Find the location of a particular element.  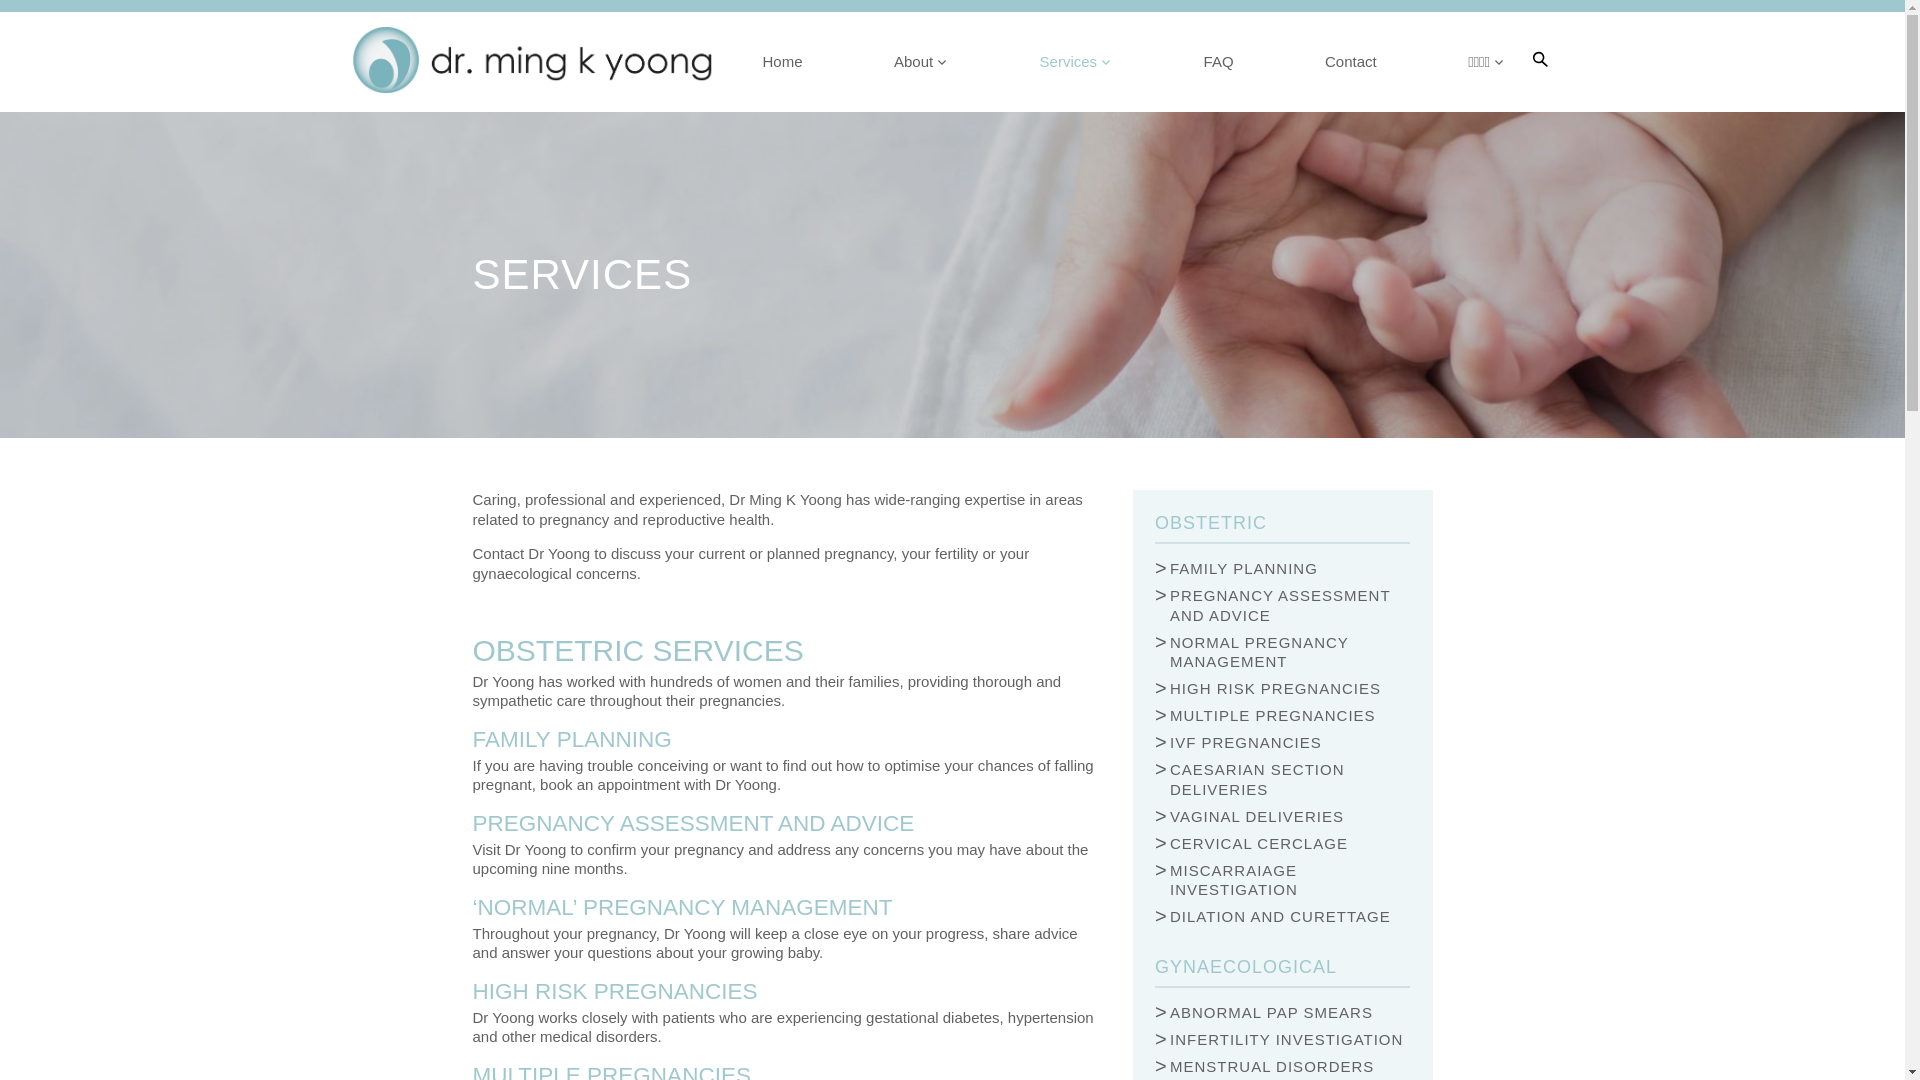

IVF PREGNANCIES is located at coordinates (1282, 743).